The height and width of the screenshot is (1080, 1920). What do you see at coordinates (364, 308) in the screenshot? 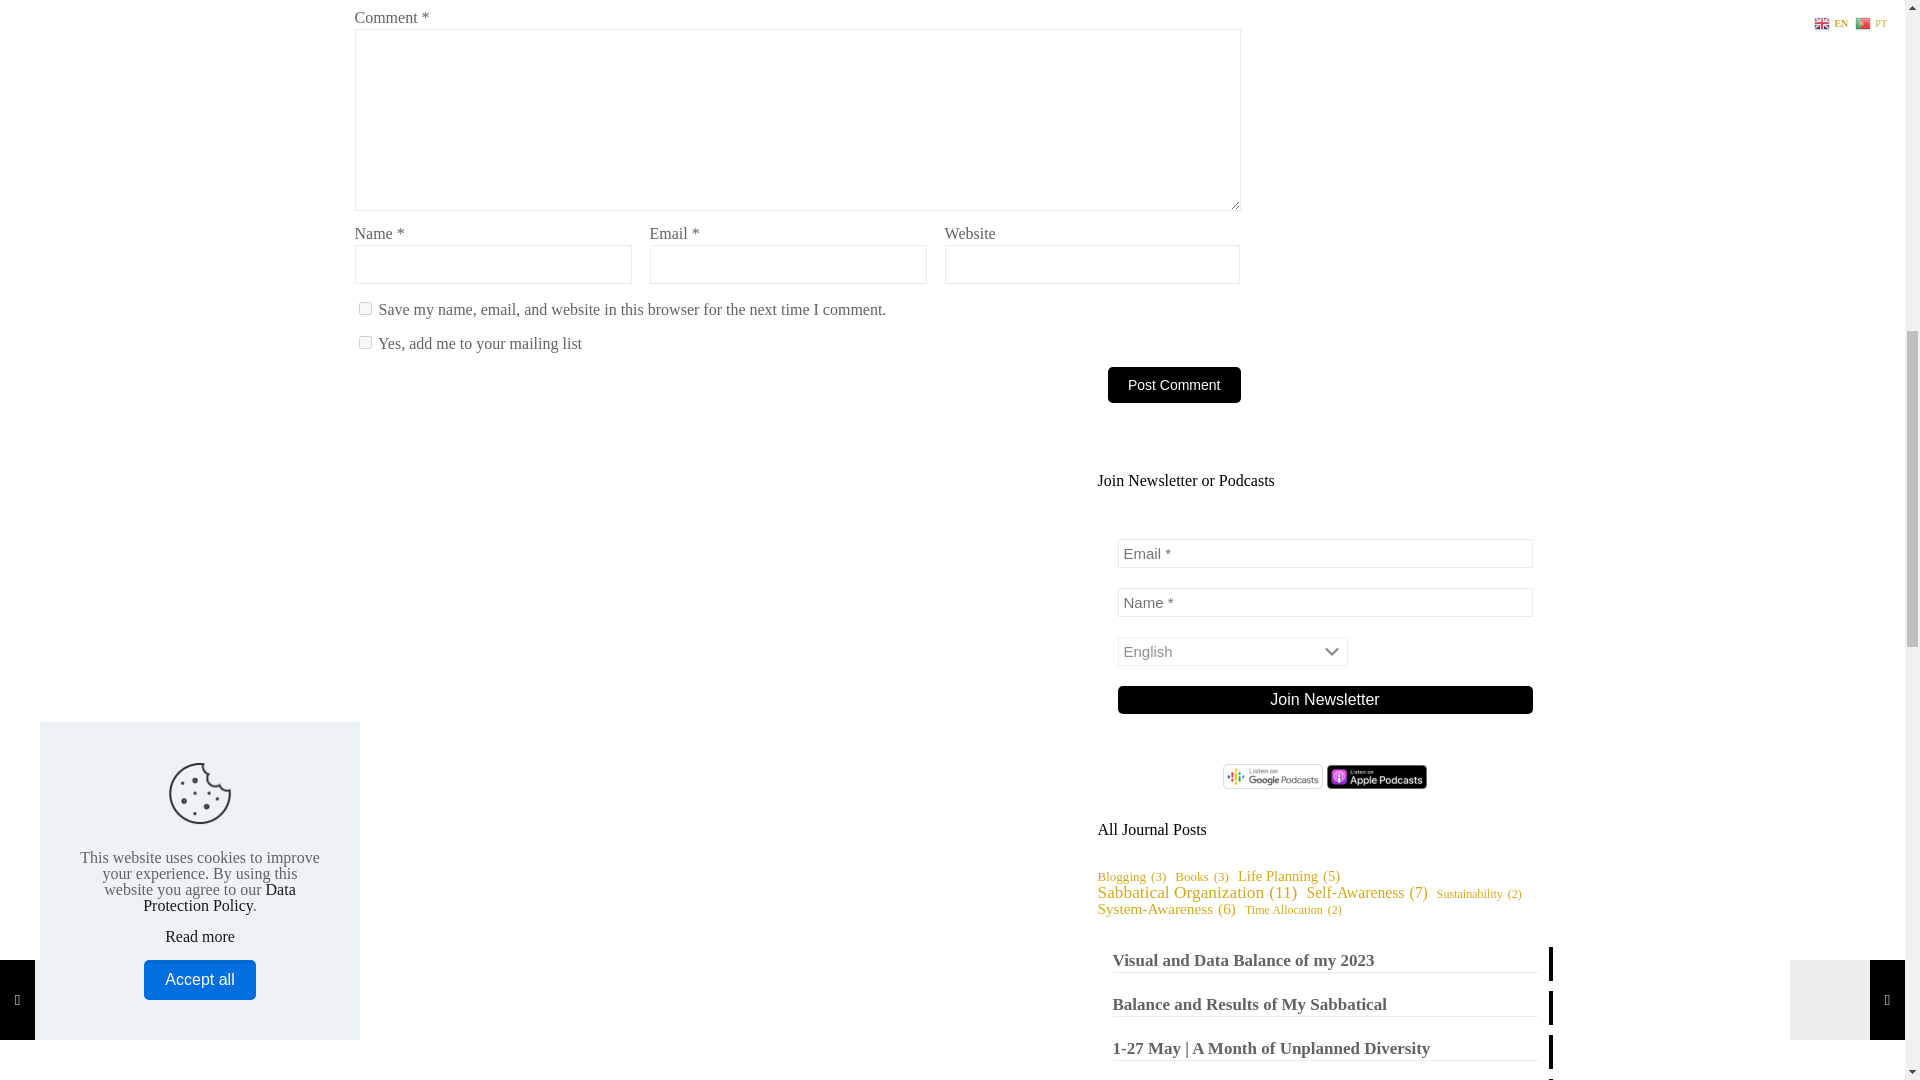
I see `yes` at bounding box center [364, 308].